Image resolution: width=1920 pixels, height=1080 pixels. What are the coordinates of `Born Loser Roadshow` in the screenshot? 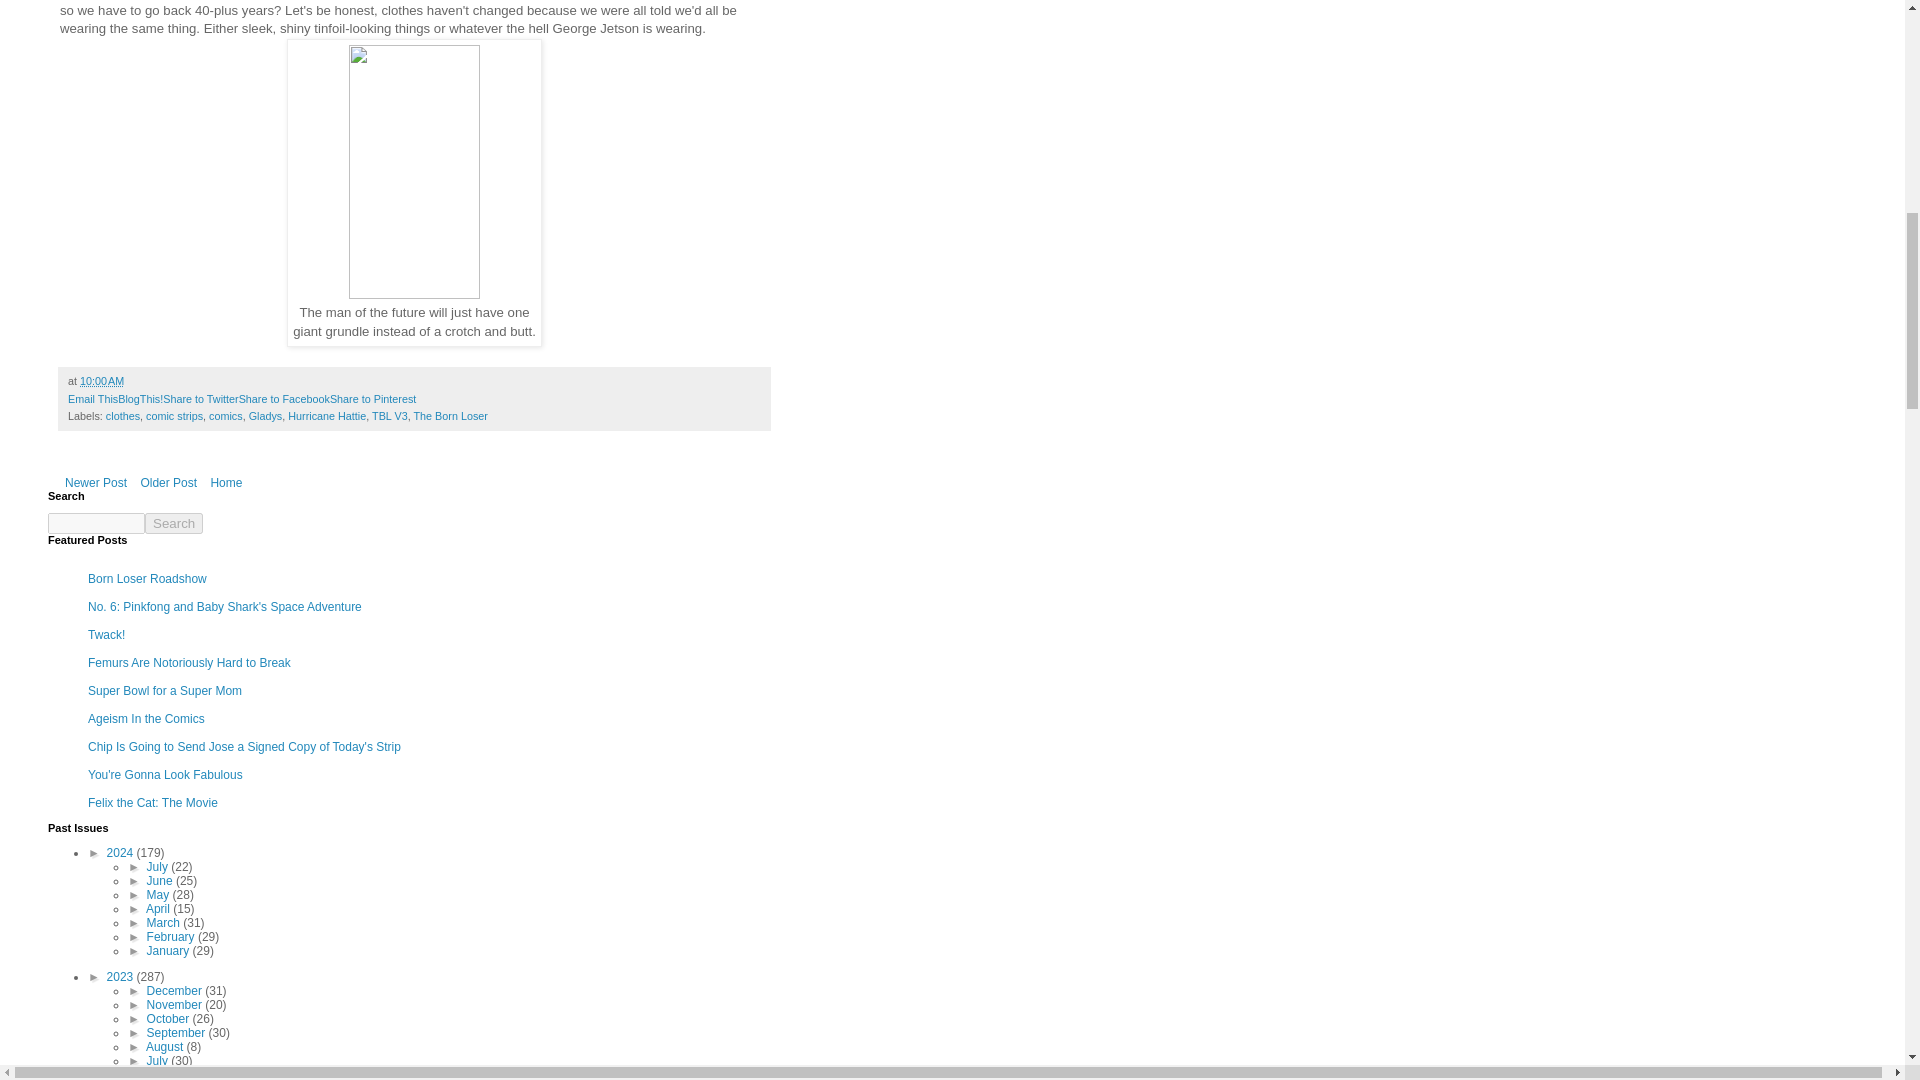 It's located at (148, 579).